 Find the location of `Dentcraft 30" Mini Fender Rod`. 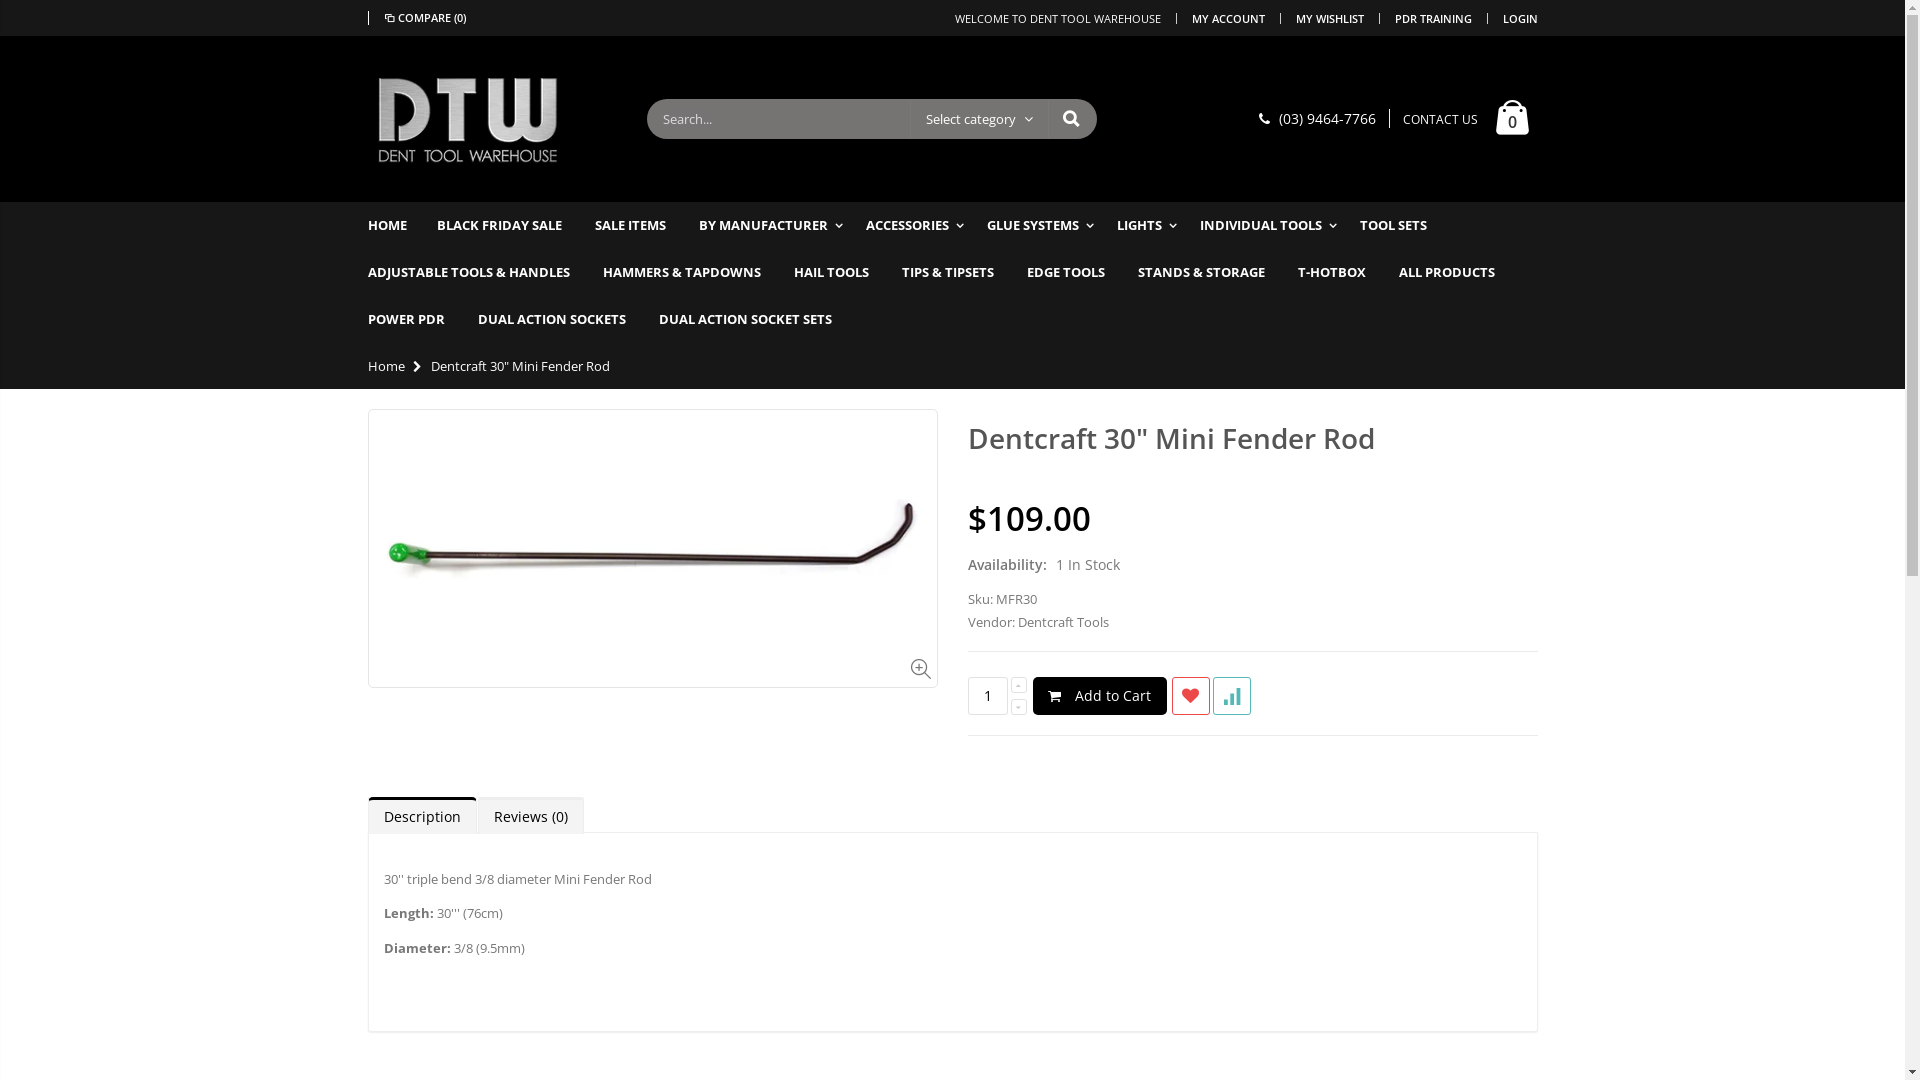

Dentcraft 30" Mini Fender Rod is located at coordinates (1172, 438).